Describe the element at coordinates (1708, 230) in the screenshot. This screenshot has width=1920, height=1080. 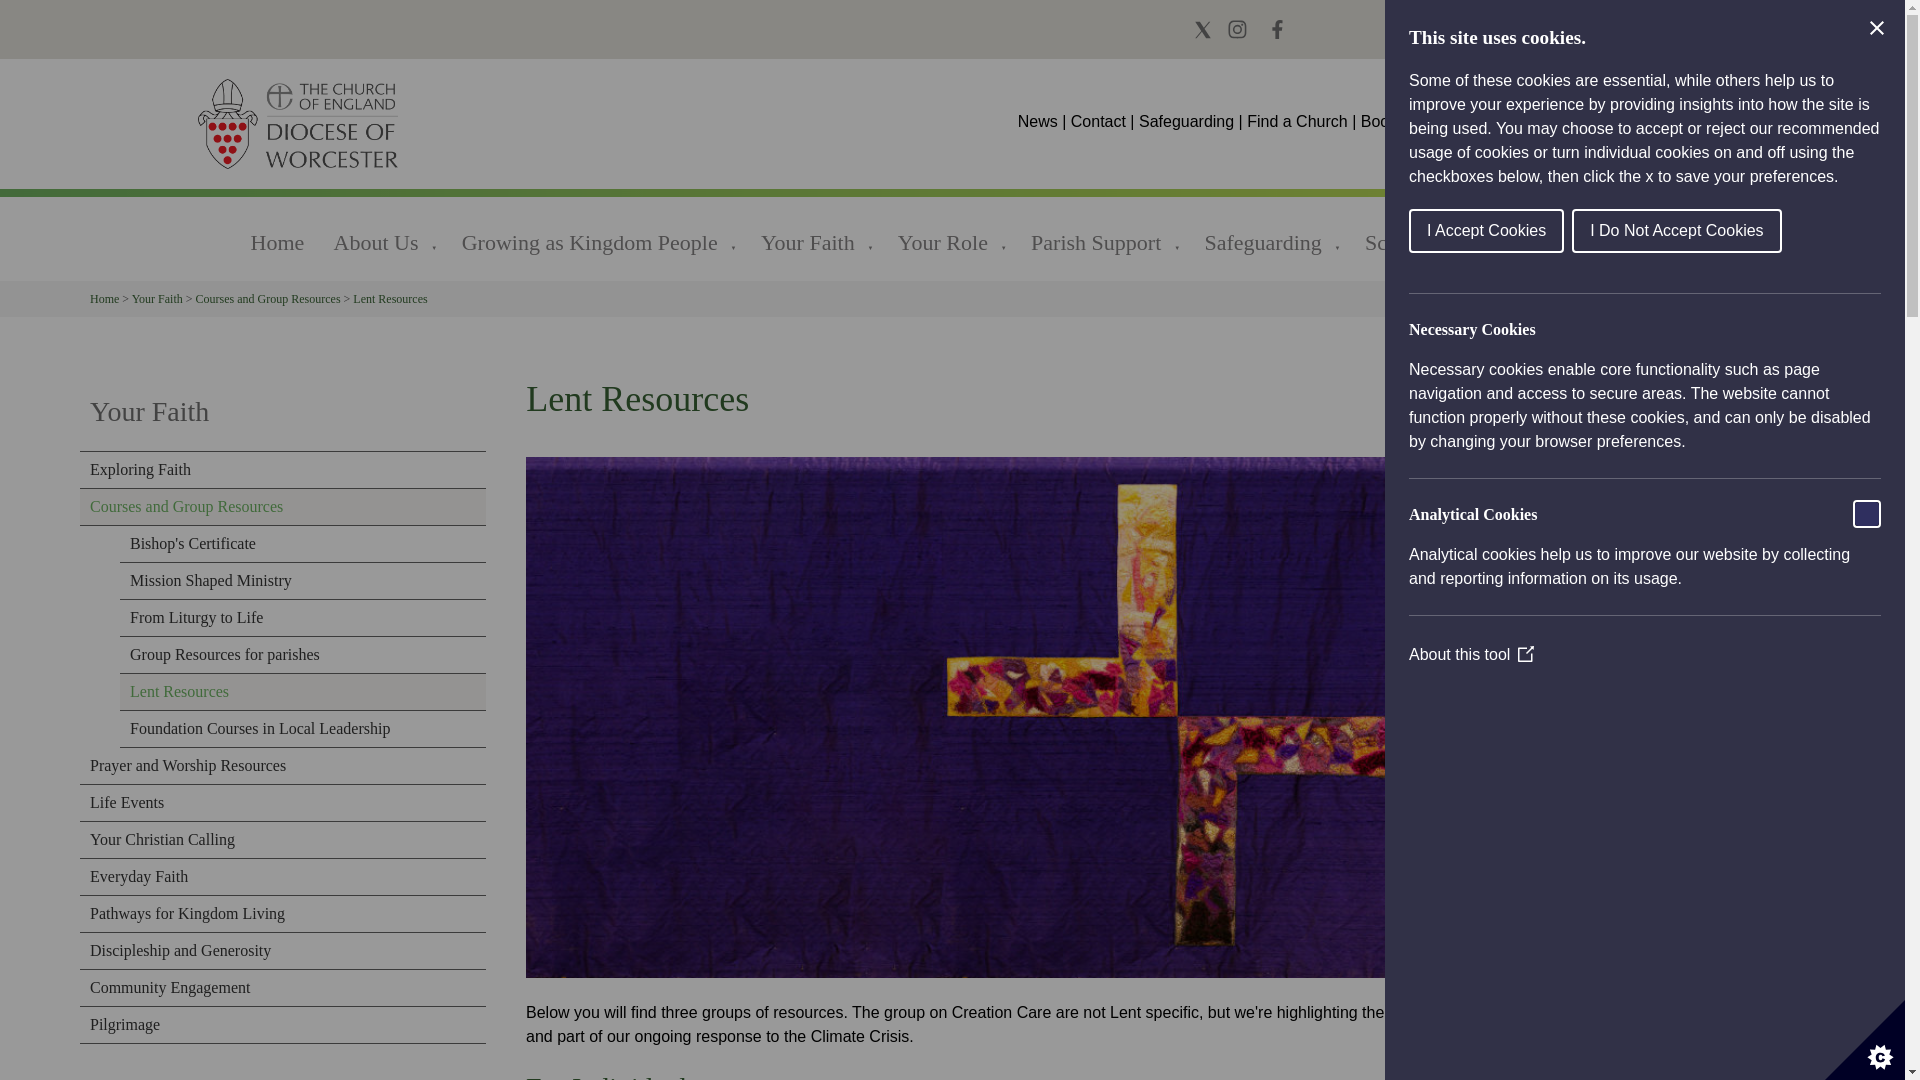
I see `I Accept Cookies` at that location.